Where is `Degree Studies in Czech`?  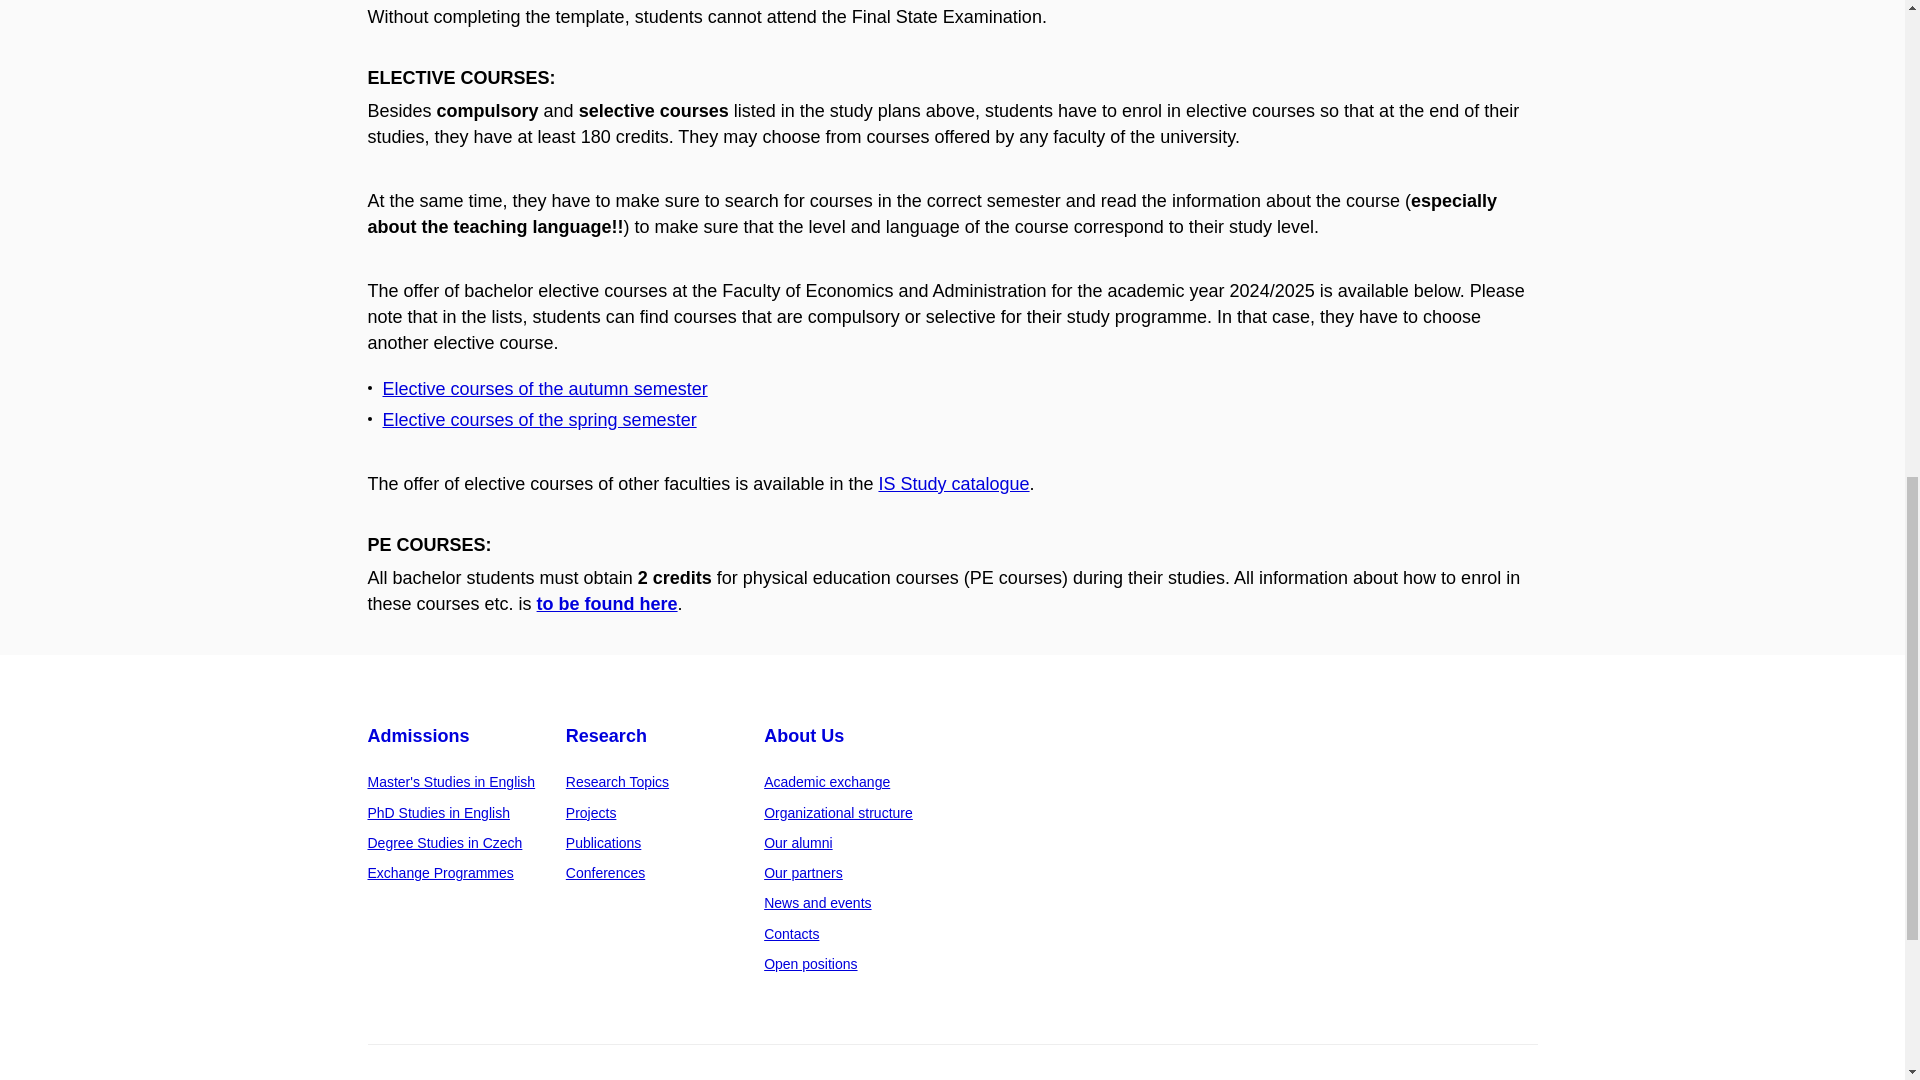
Degree Studies in Czech is located at coordinates (445, 842).